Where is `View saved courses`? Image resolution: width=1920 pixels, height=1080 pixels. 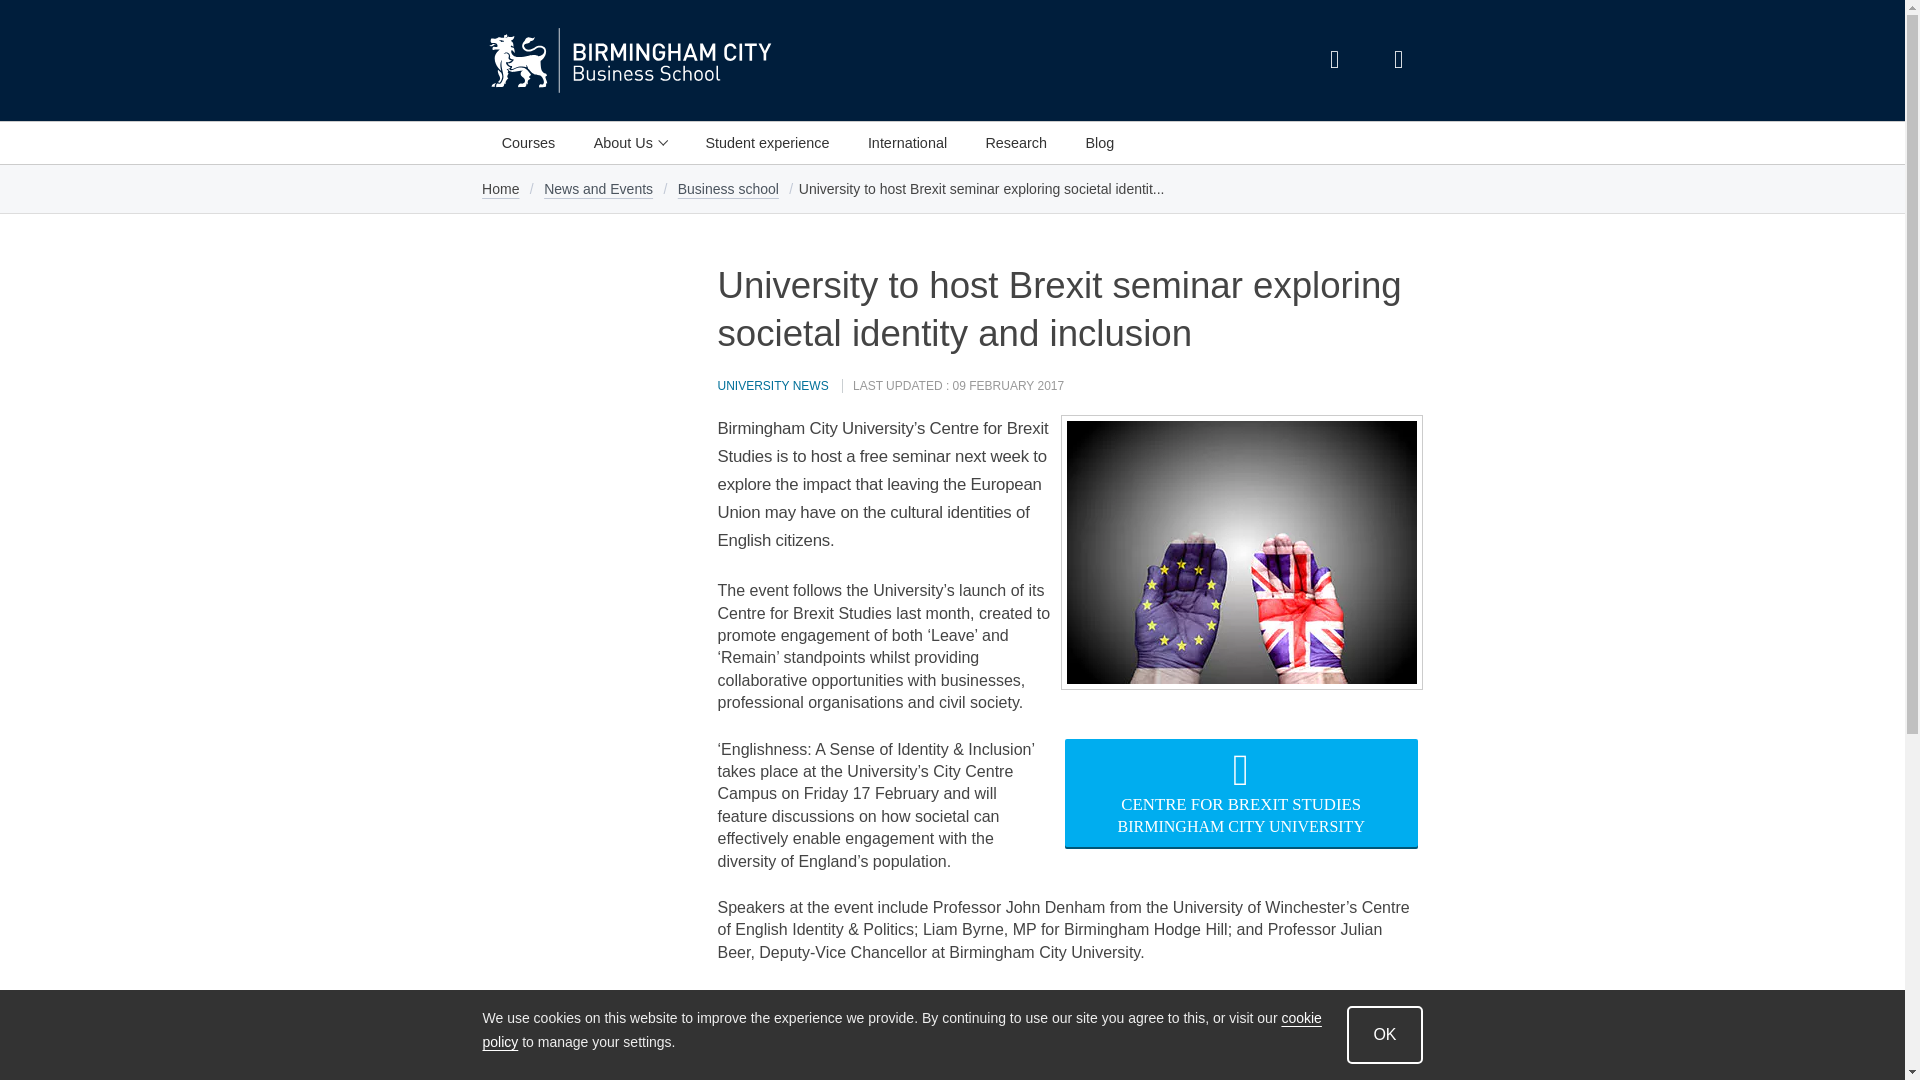
View saved courses is located at coordinates (1398, 60).